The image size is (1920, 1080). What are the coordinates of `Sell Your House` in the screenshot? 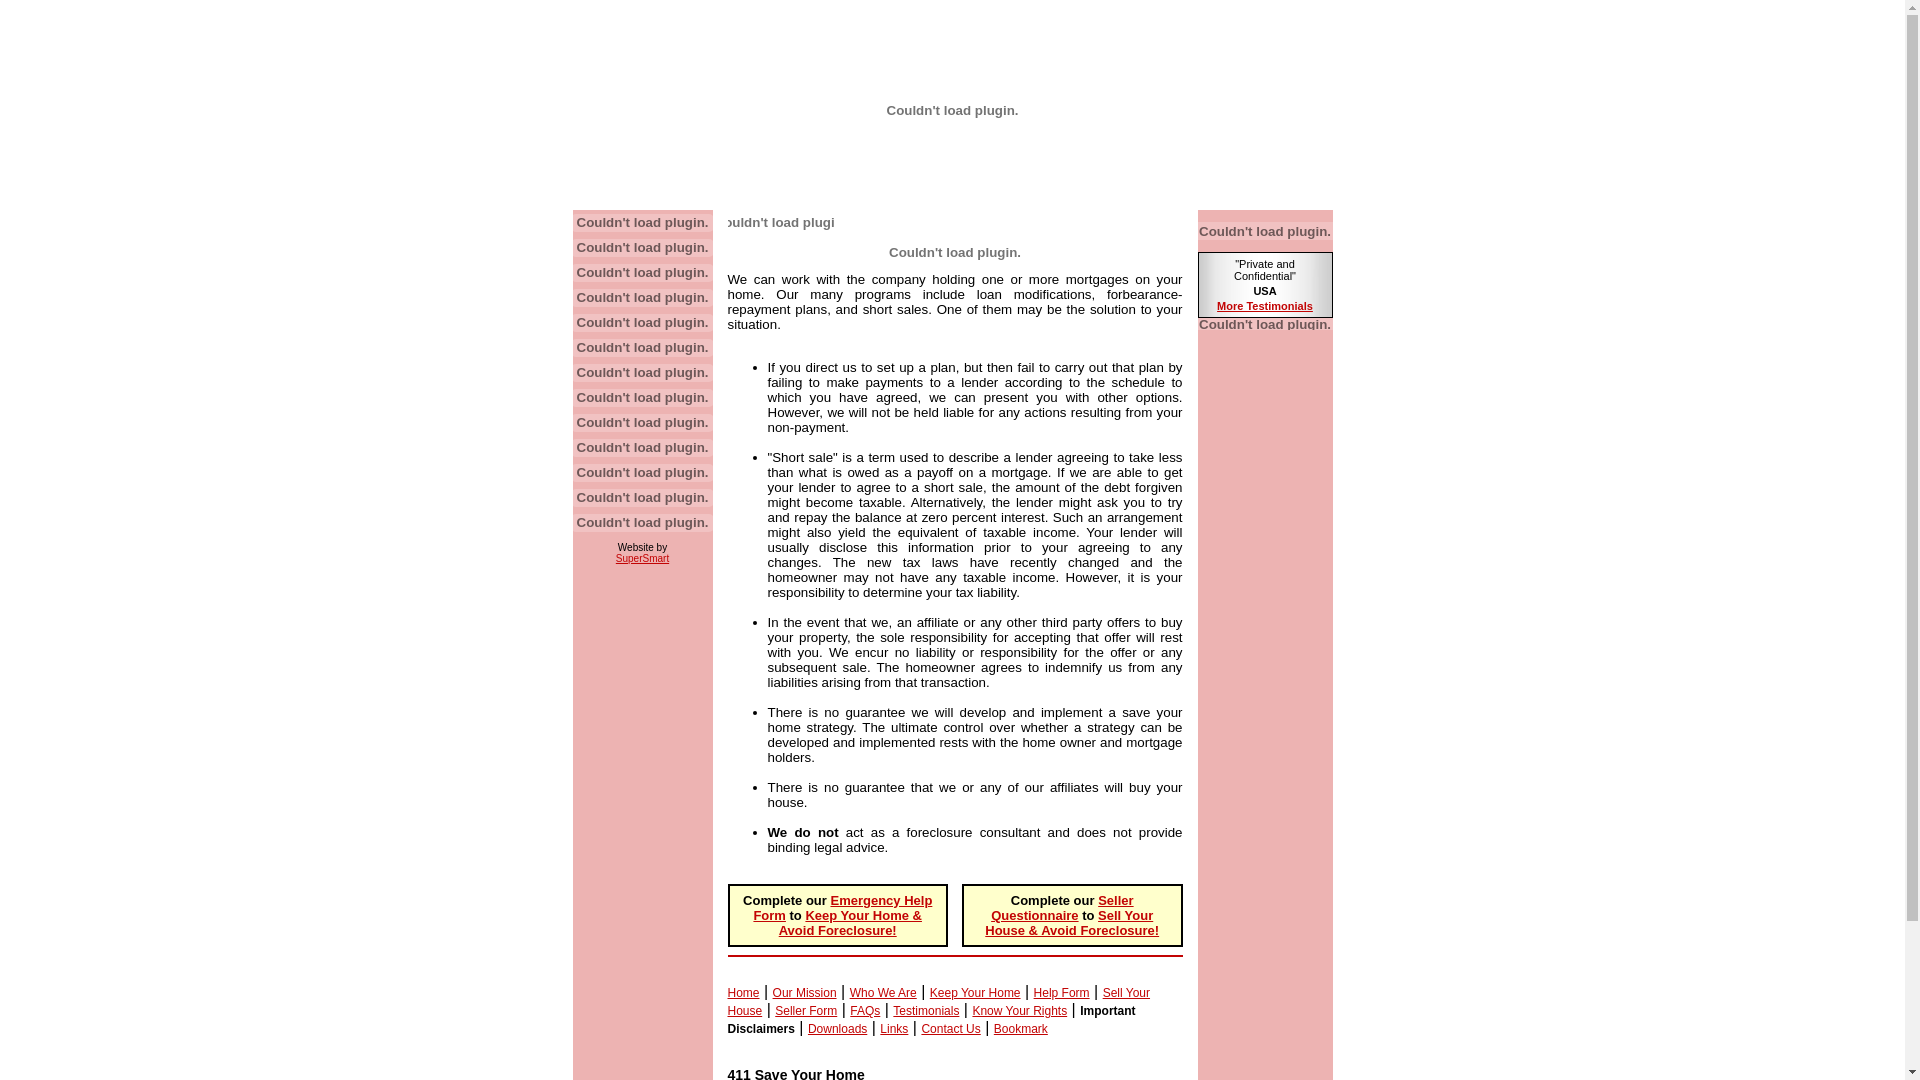 It's located at (940, 1002).